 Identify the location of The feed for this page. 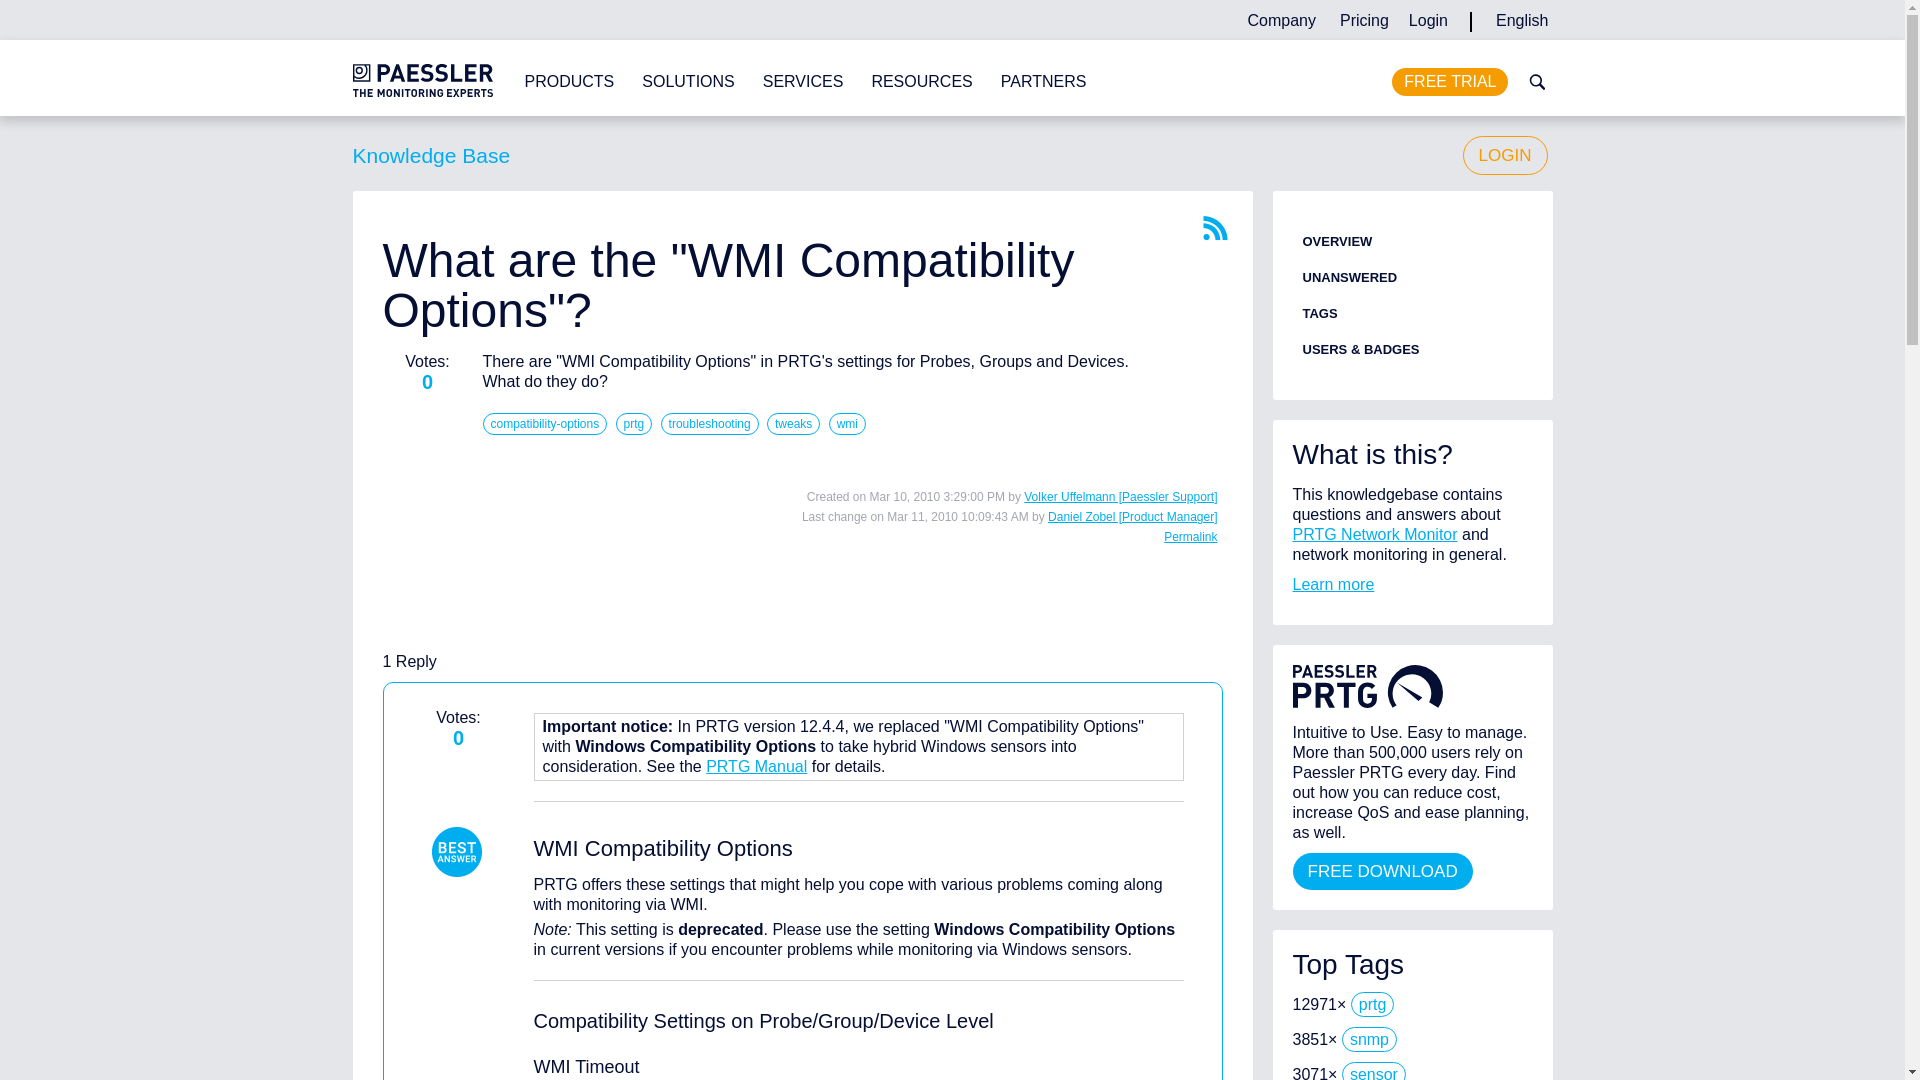
(1215, 228).